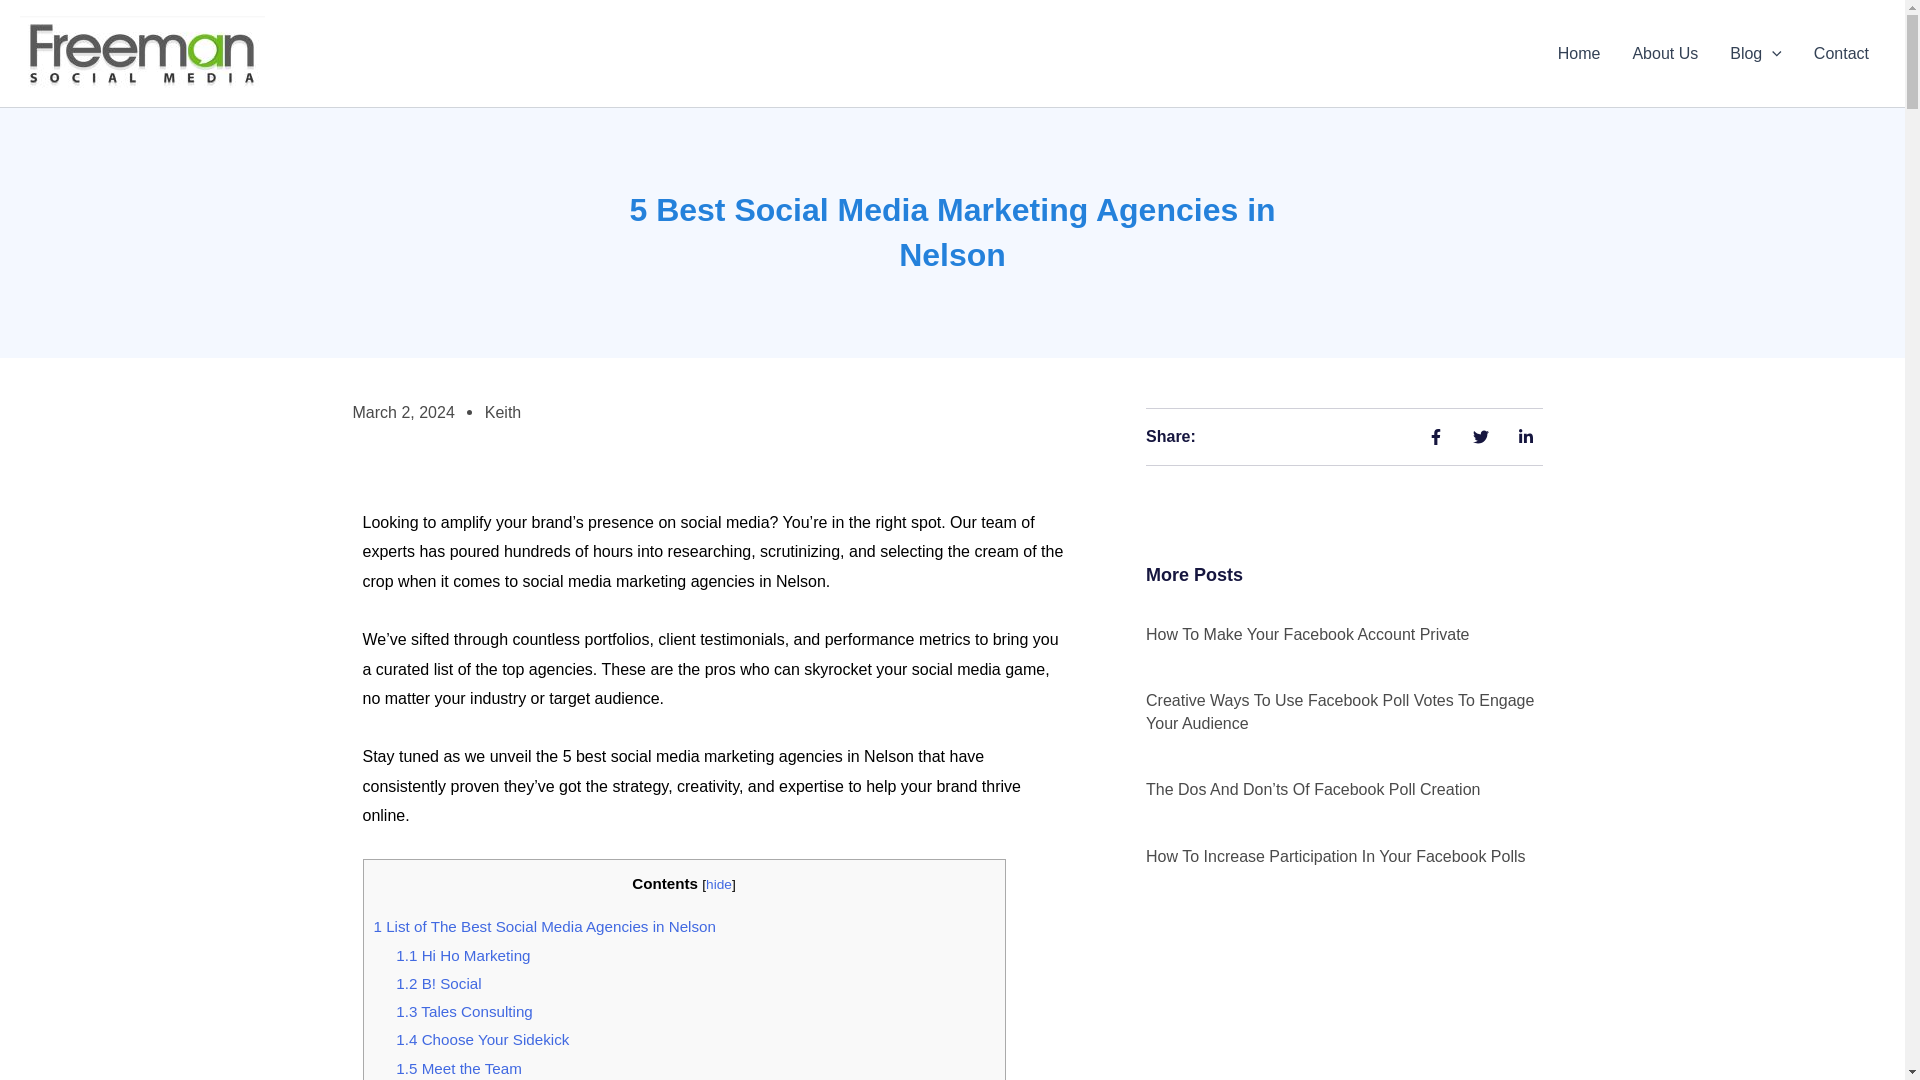  Describe the element at coordinates (482, 1039) in the screenshot. I see `1.4 Choose Your Sidekick` at that location.